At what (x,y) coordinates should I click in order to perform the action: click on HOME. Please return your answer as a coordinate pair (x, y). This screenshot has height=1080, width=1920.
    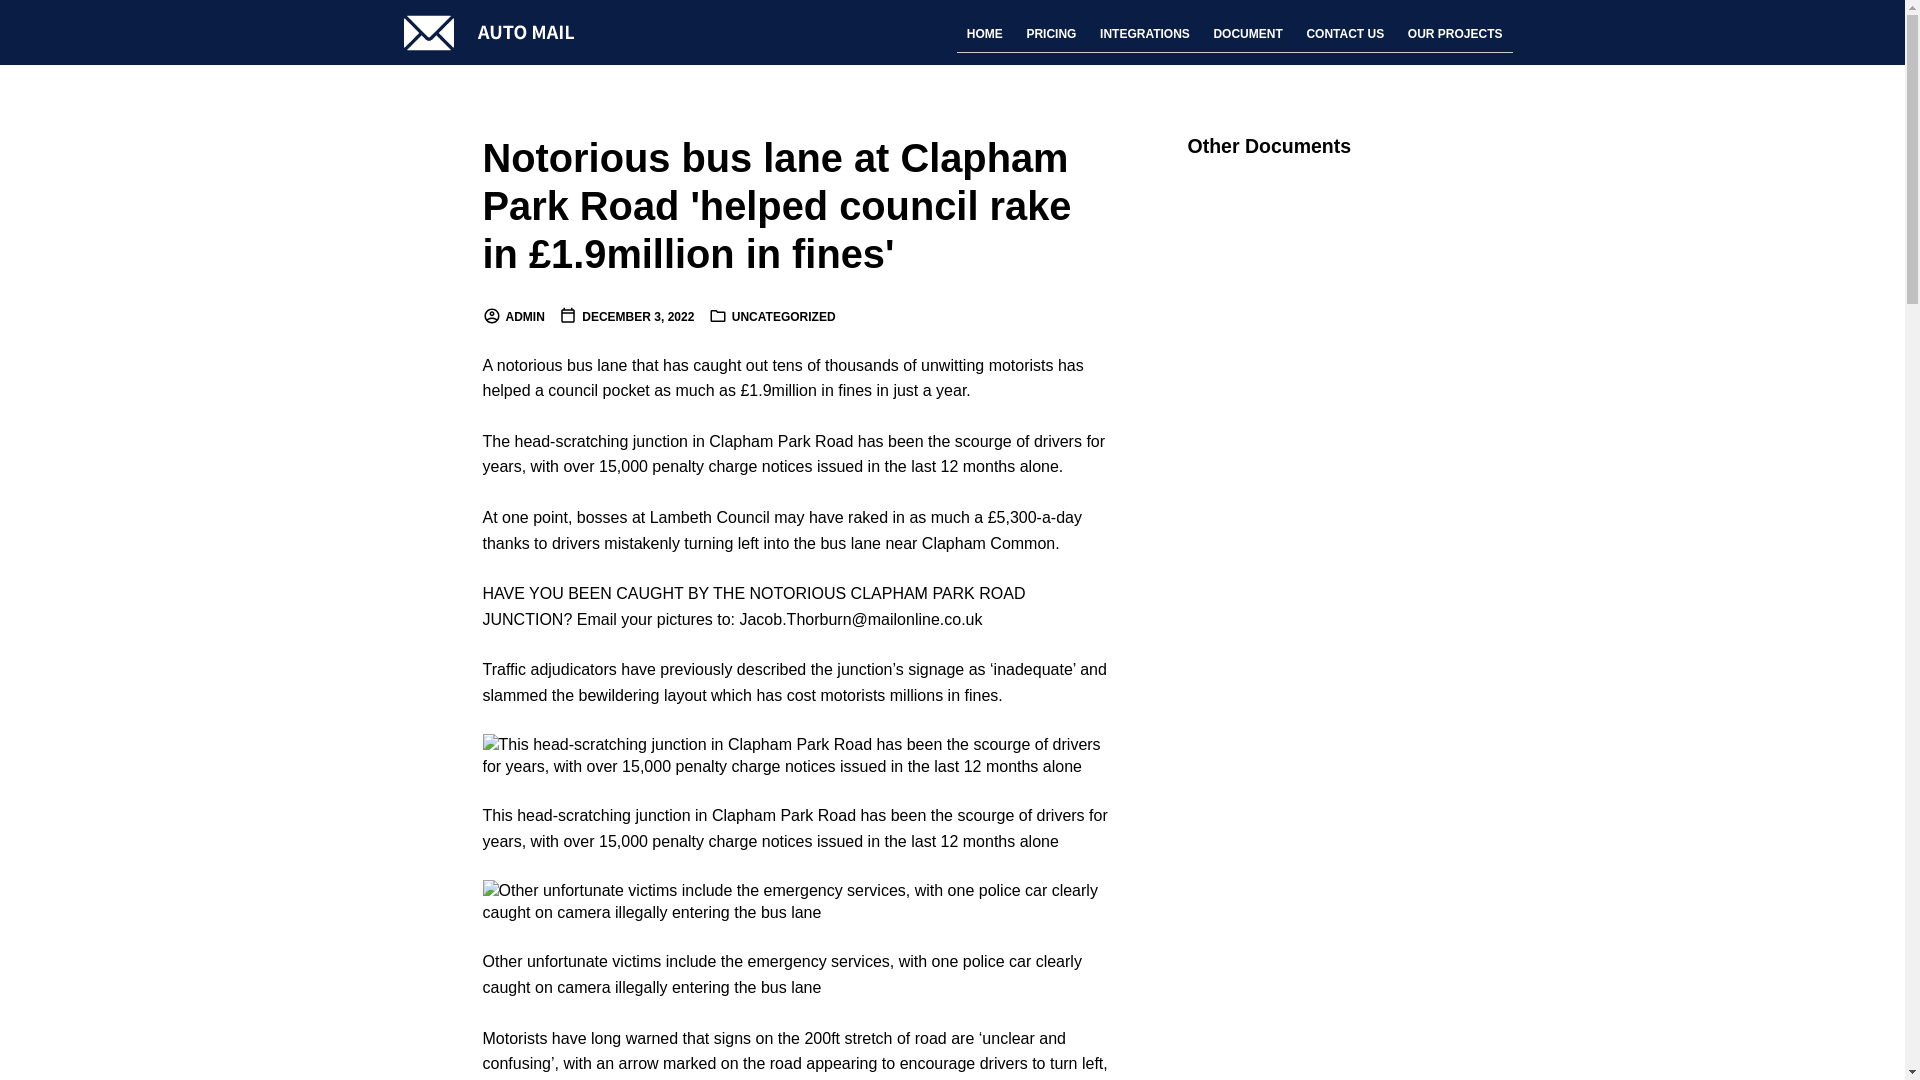
    Looking at the image, I should click on (984, 34).